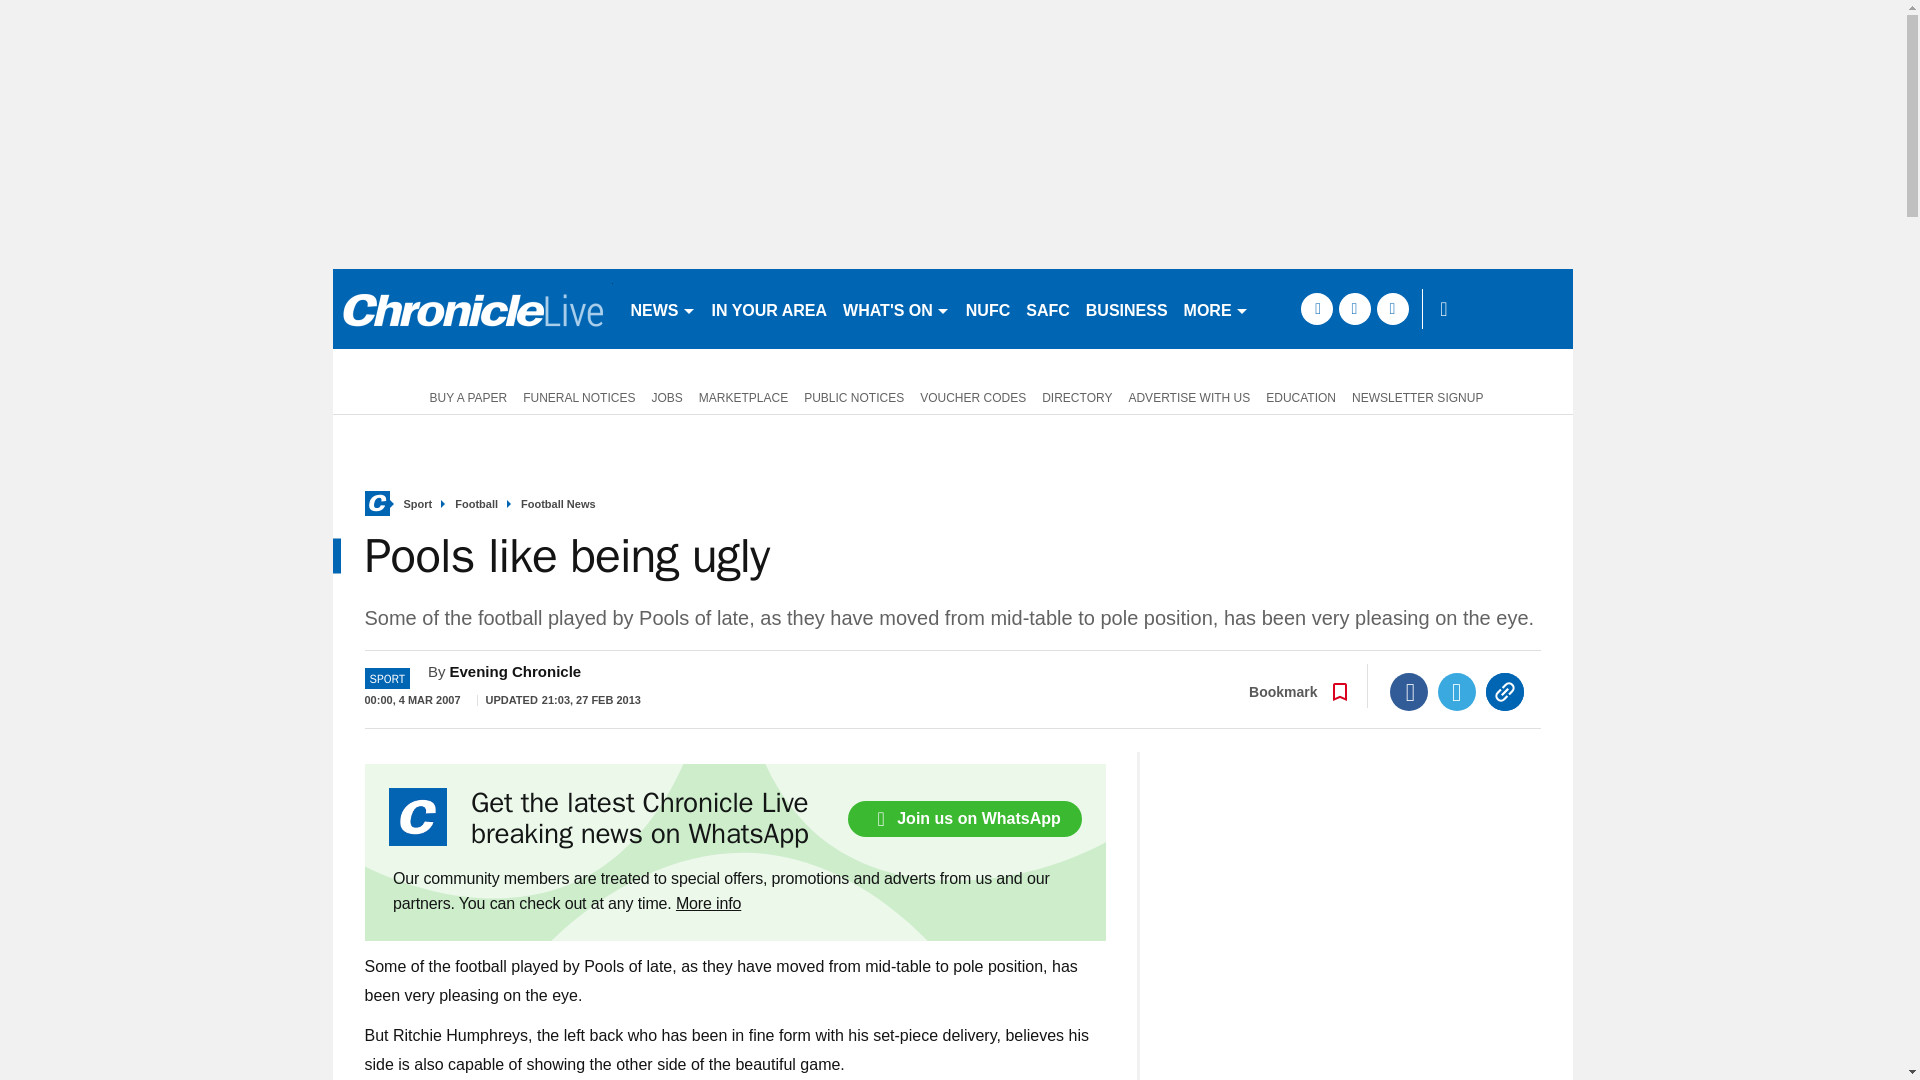 The height and width of the screenshot is (1080, 1920). What do you see at coordinates (1216, 308) in the screenshot?
I see `MORE` at bounding box center [1216, 308].